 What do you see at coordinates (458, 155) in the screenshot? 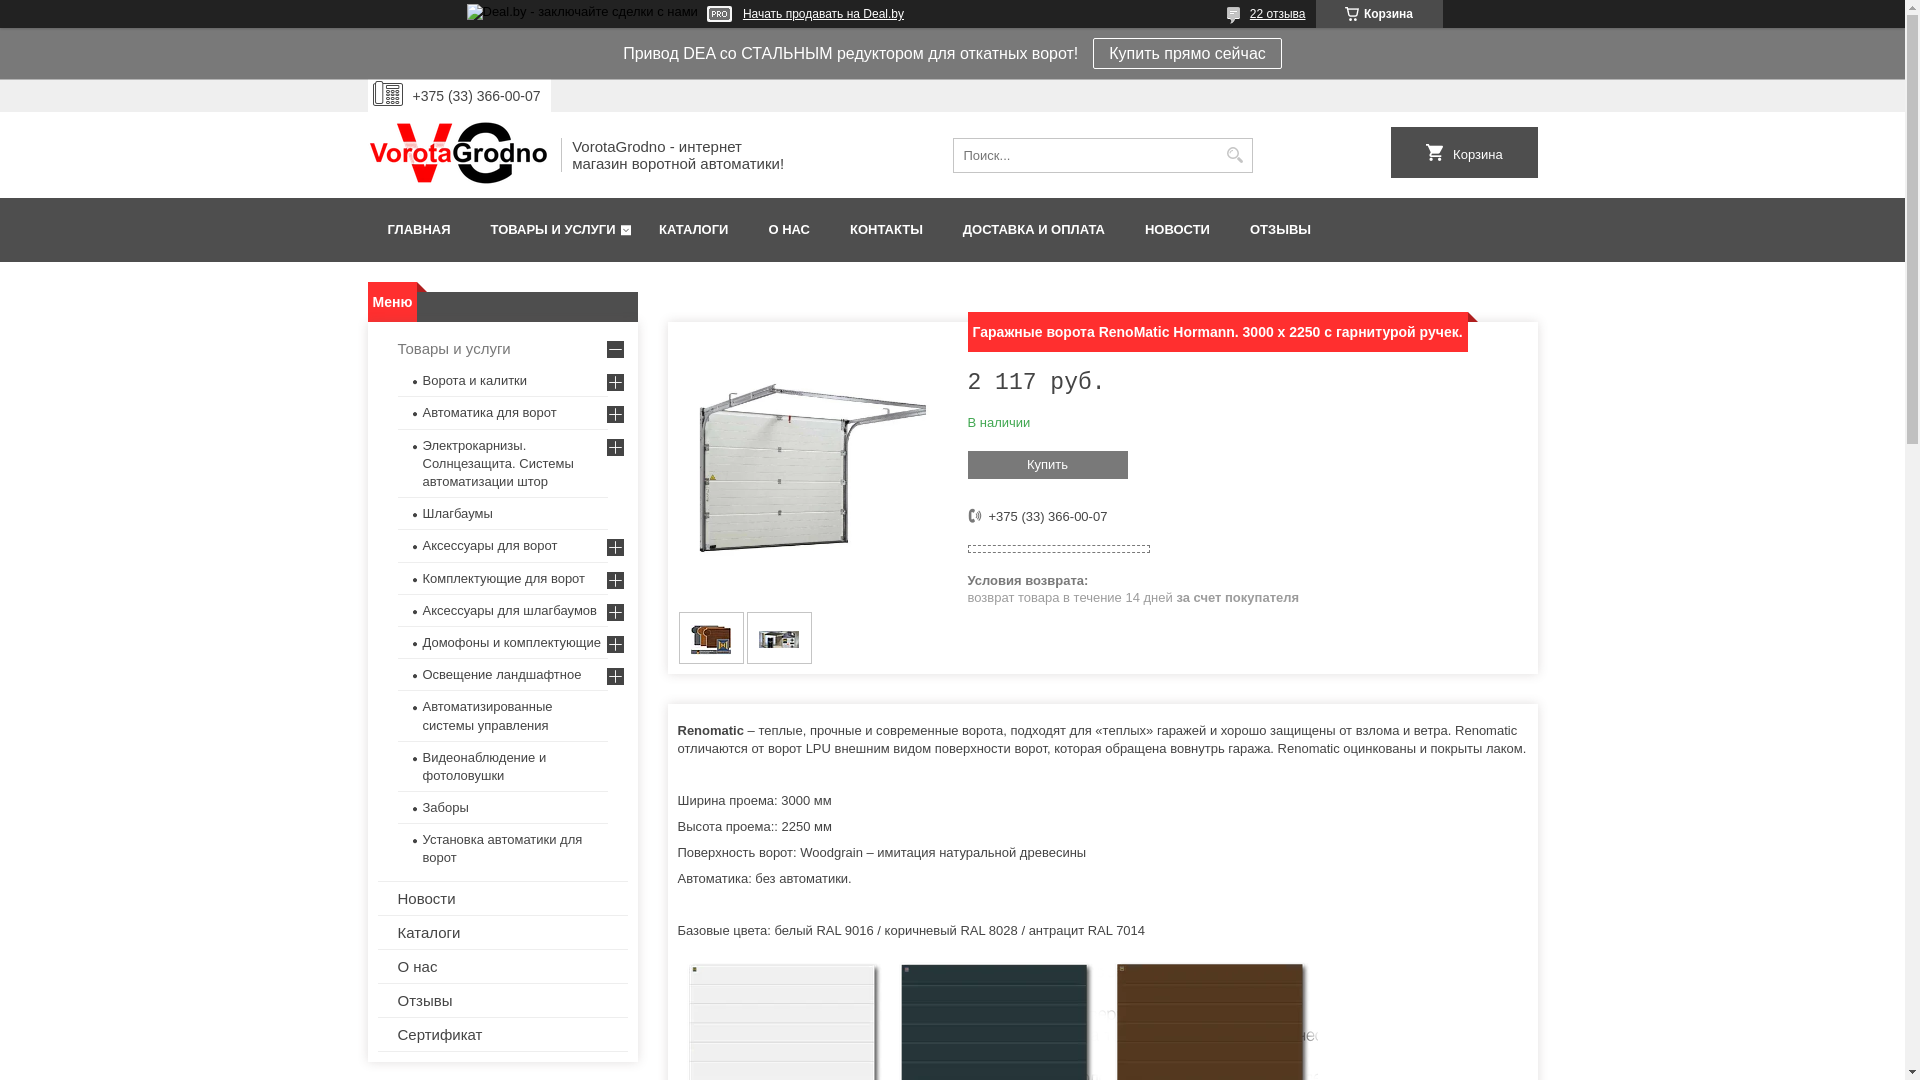
I see `VorotaGrodno` at bounding box center [458, 155].